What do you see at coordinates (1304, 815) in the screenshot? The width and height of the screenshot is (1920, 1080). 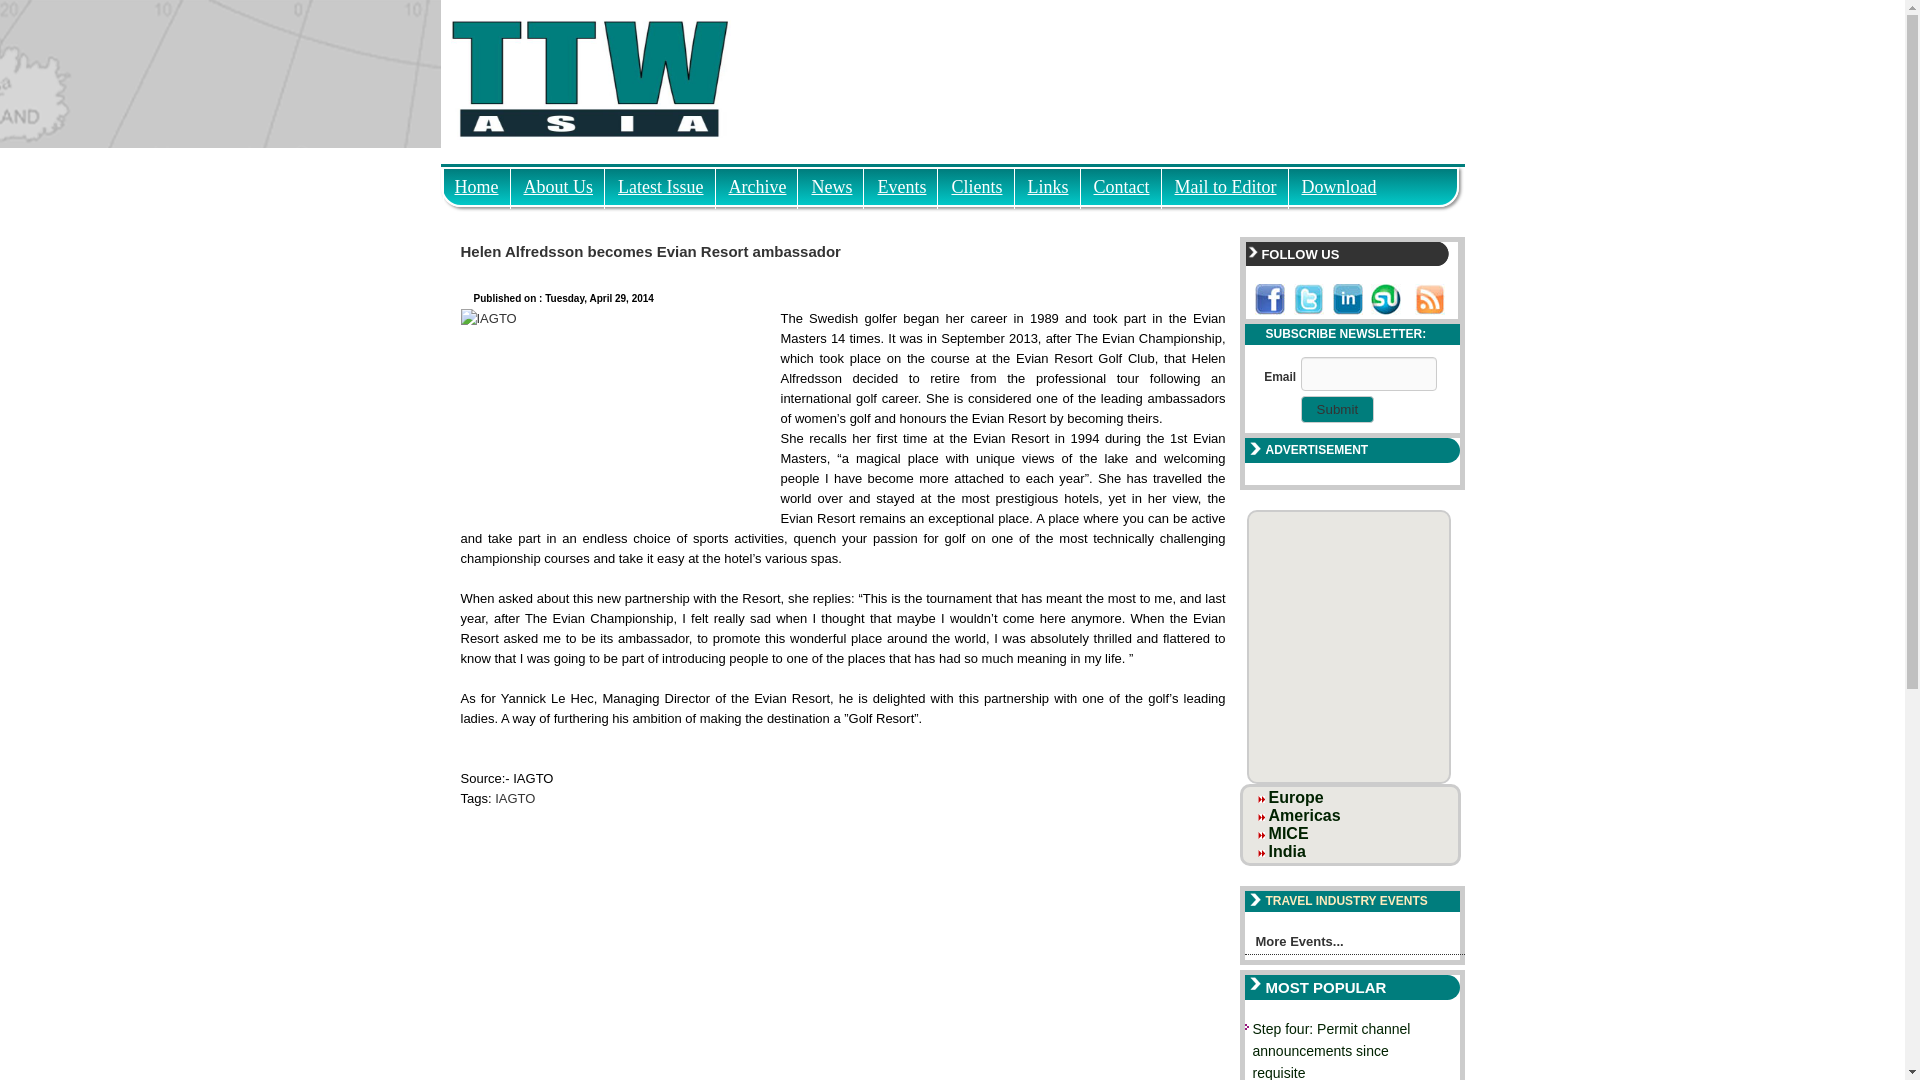 I see `Americas` at bounding box center [1304, 815].